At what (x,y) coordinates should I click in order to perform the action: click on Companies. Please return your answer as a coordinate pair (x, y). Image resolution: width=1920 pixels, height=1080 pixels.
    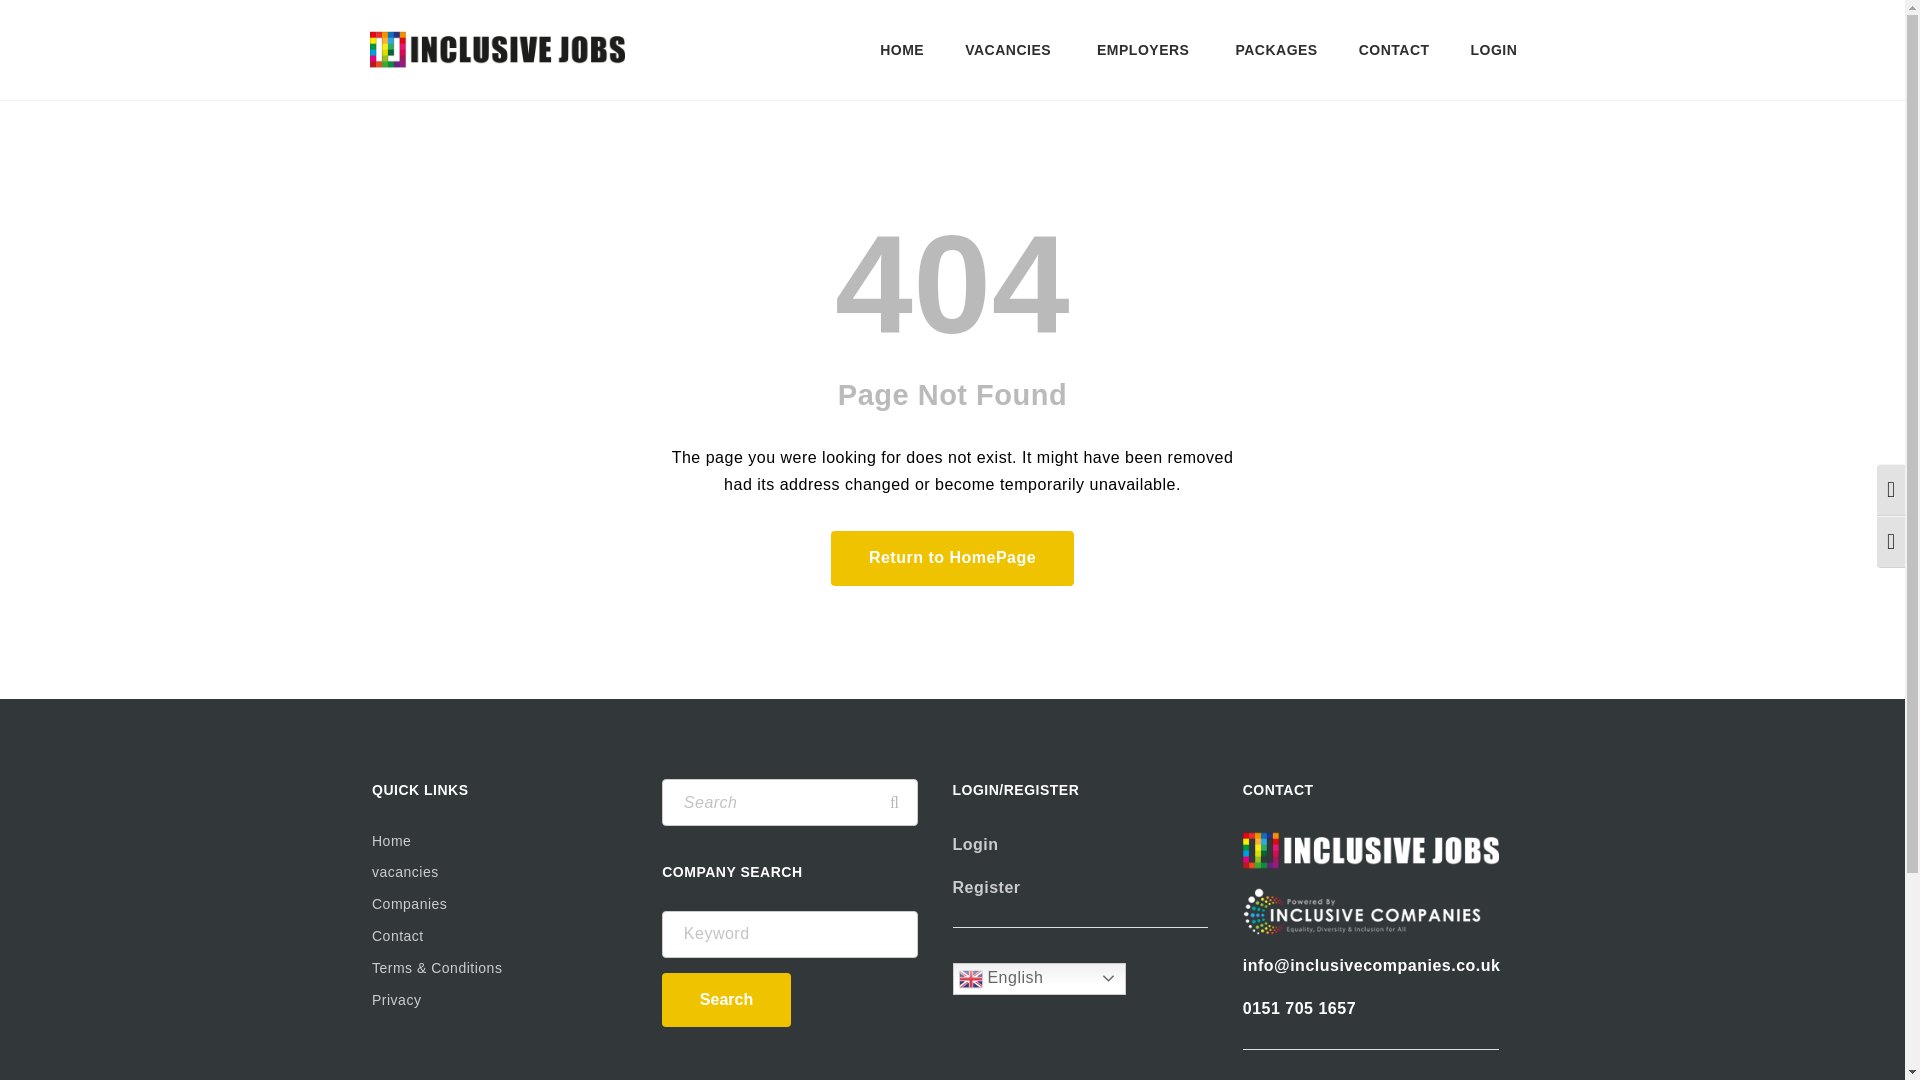
    Looking at the image, I should click on (500, 904).